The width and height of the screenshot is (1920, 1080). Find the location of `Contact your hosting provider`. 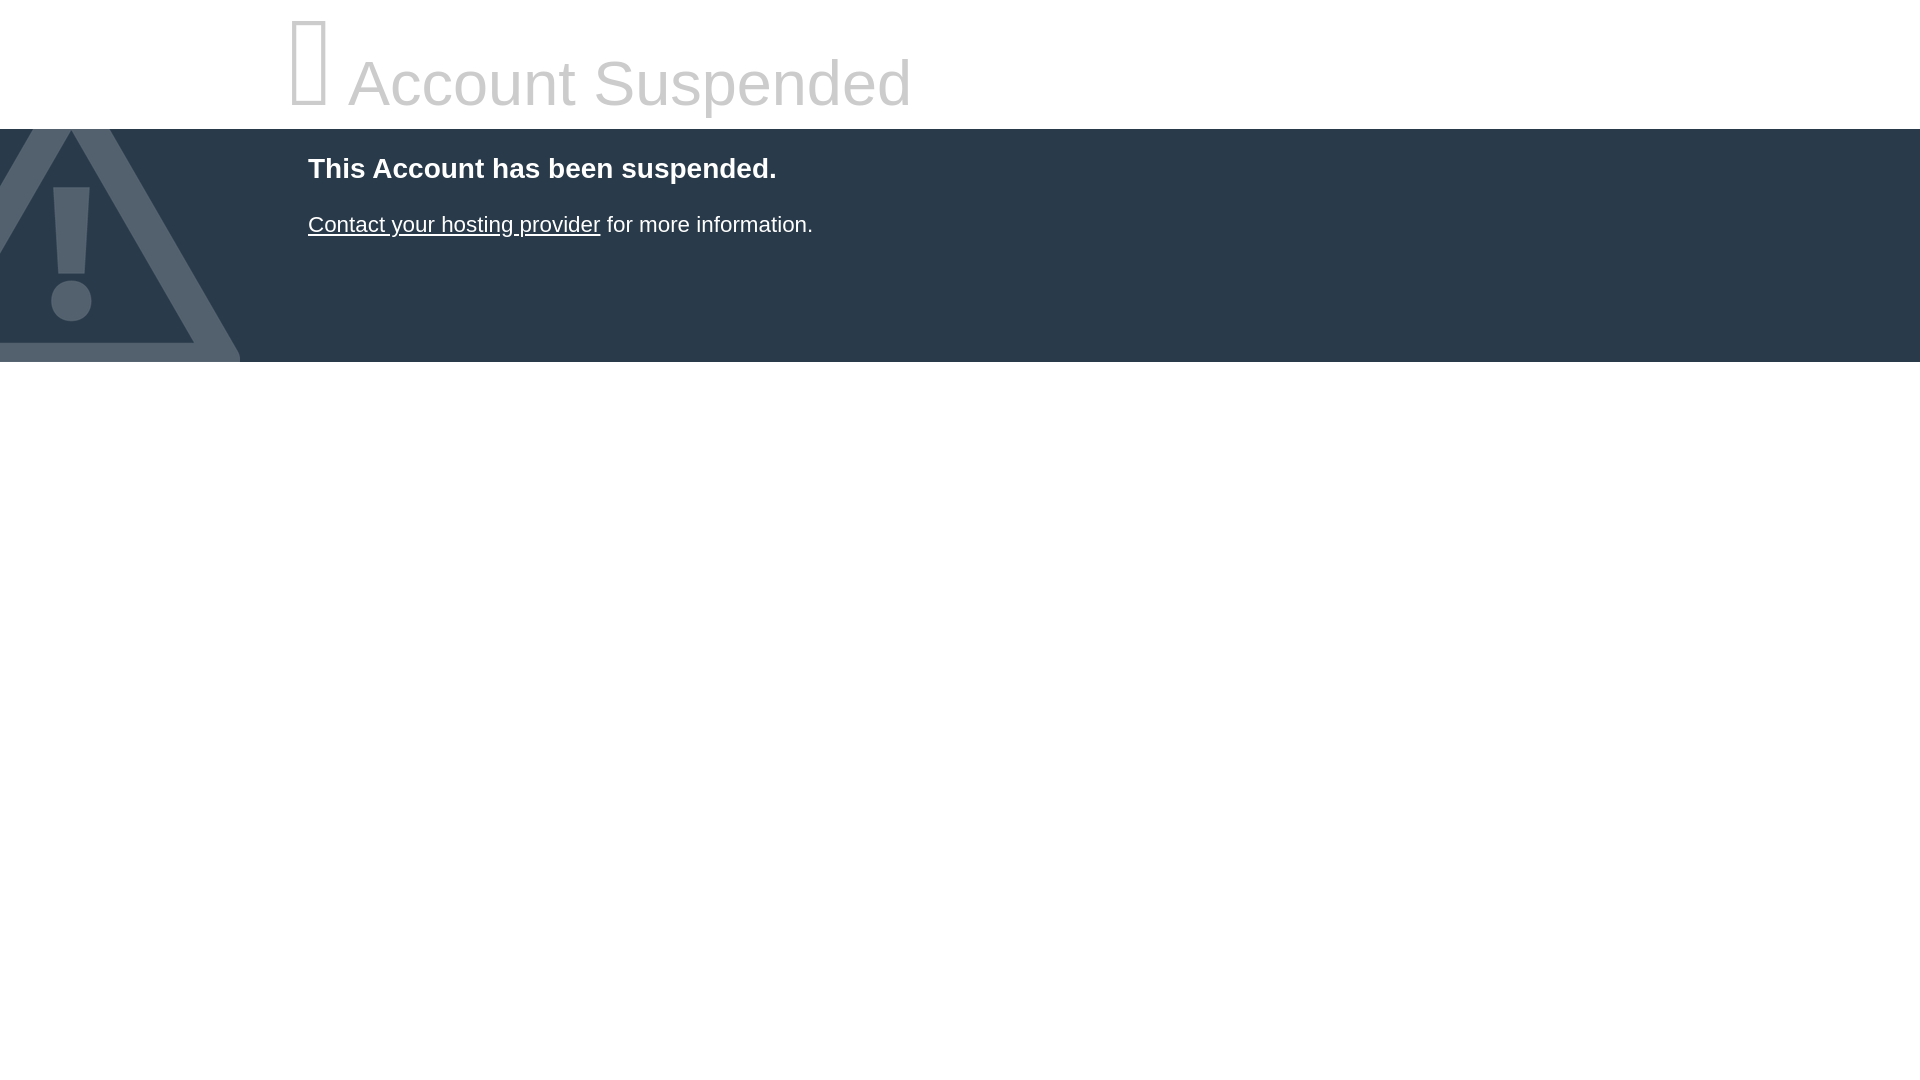

Contact your hosting provider is located at coordinates (453, 224).